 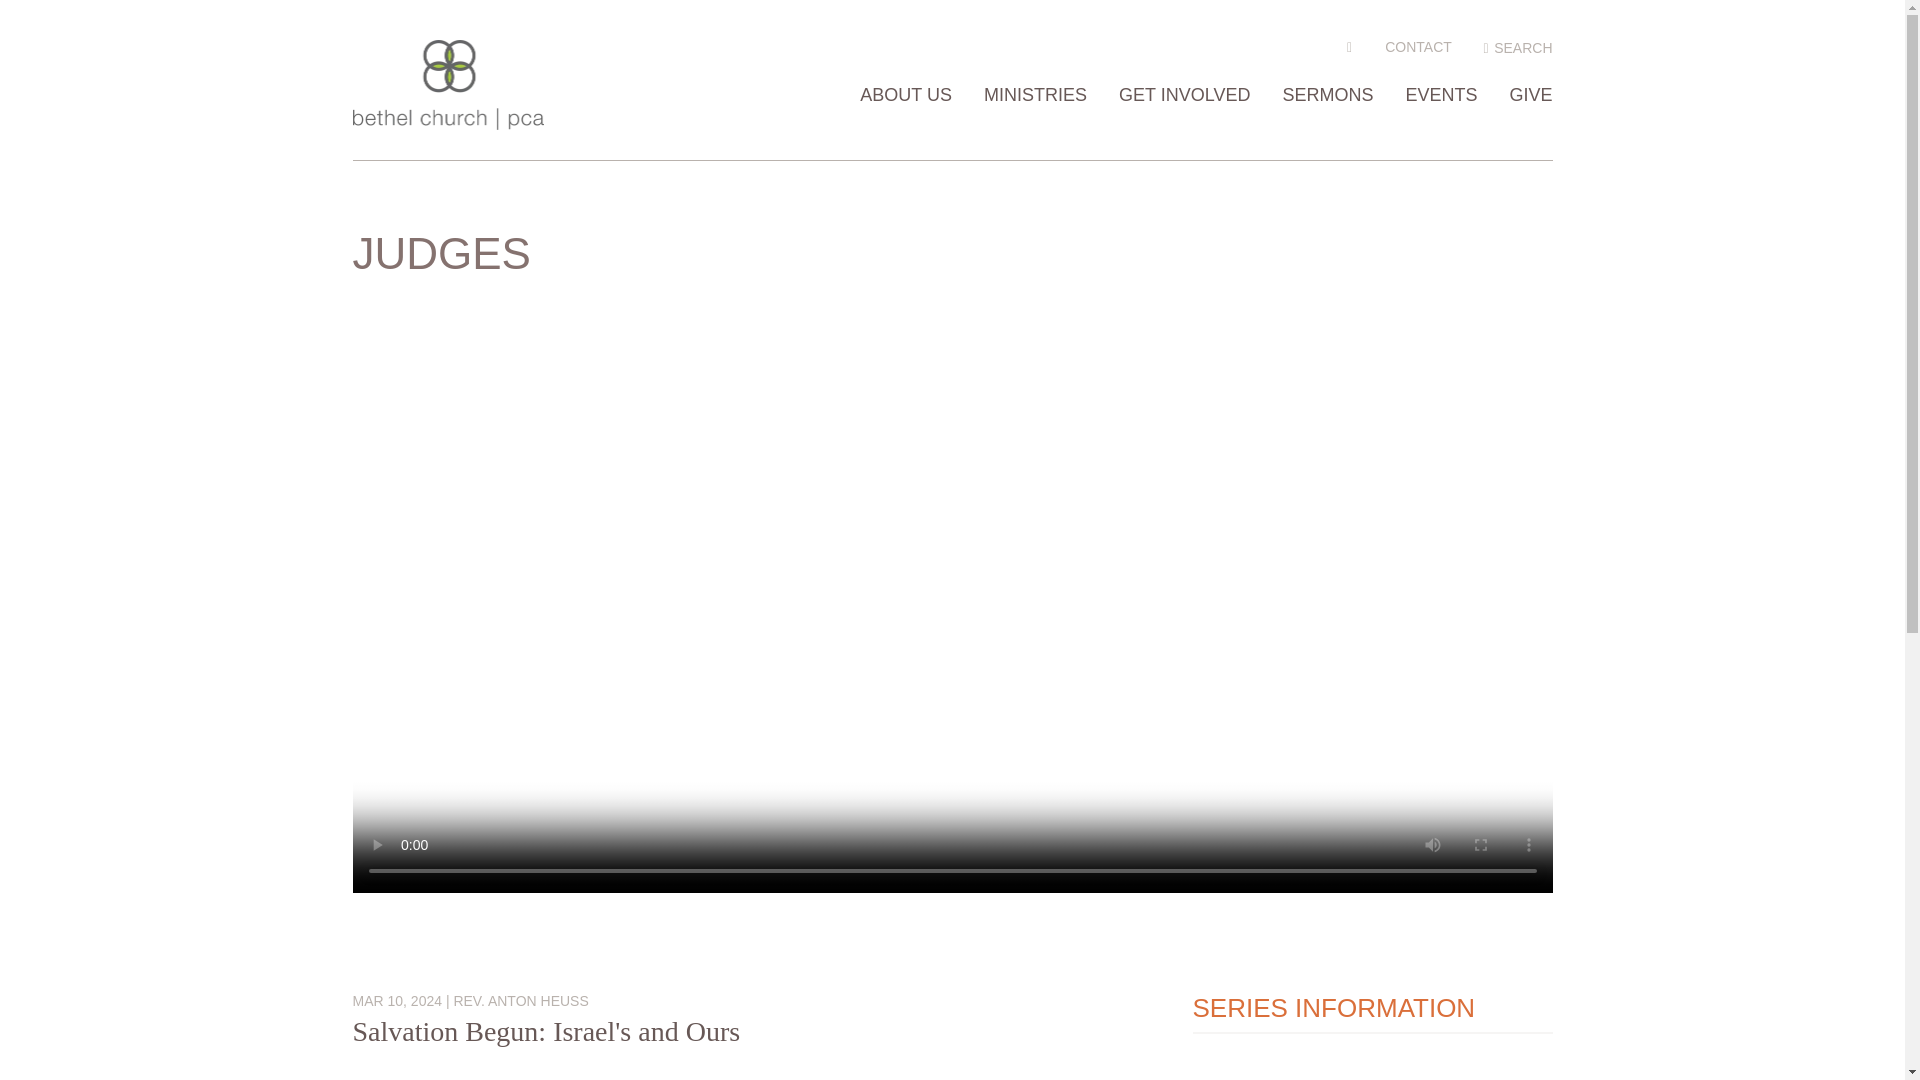 What do you see at coordinates (1034, 122) in the screenshot?
I see `MINISTRIES` at bounding box center [1034, 122].